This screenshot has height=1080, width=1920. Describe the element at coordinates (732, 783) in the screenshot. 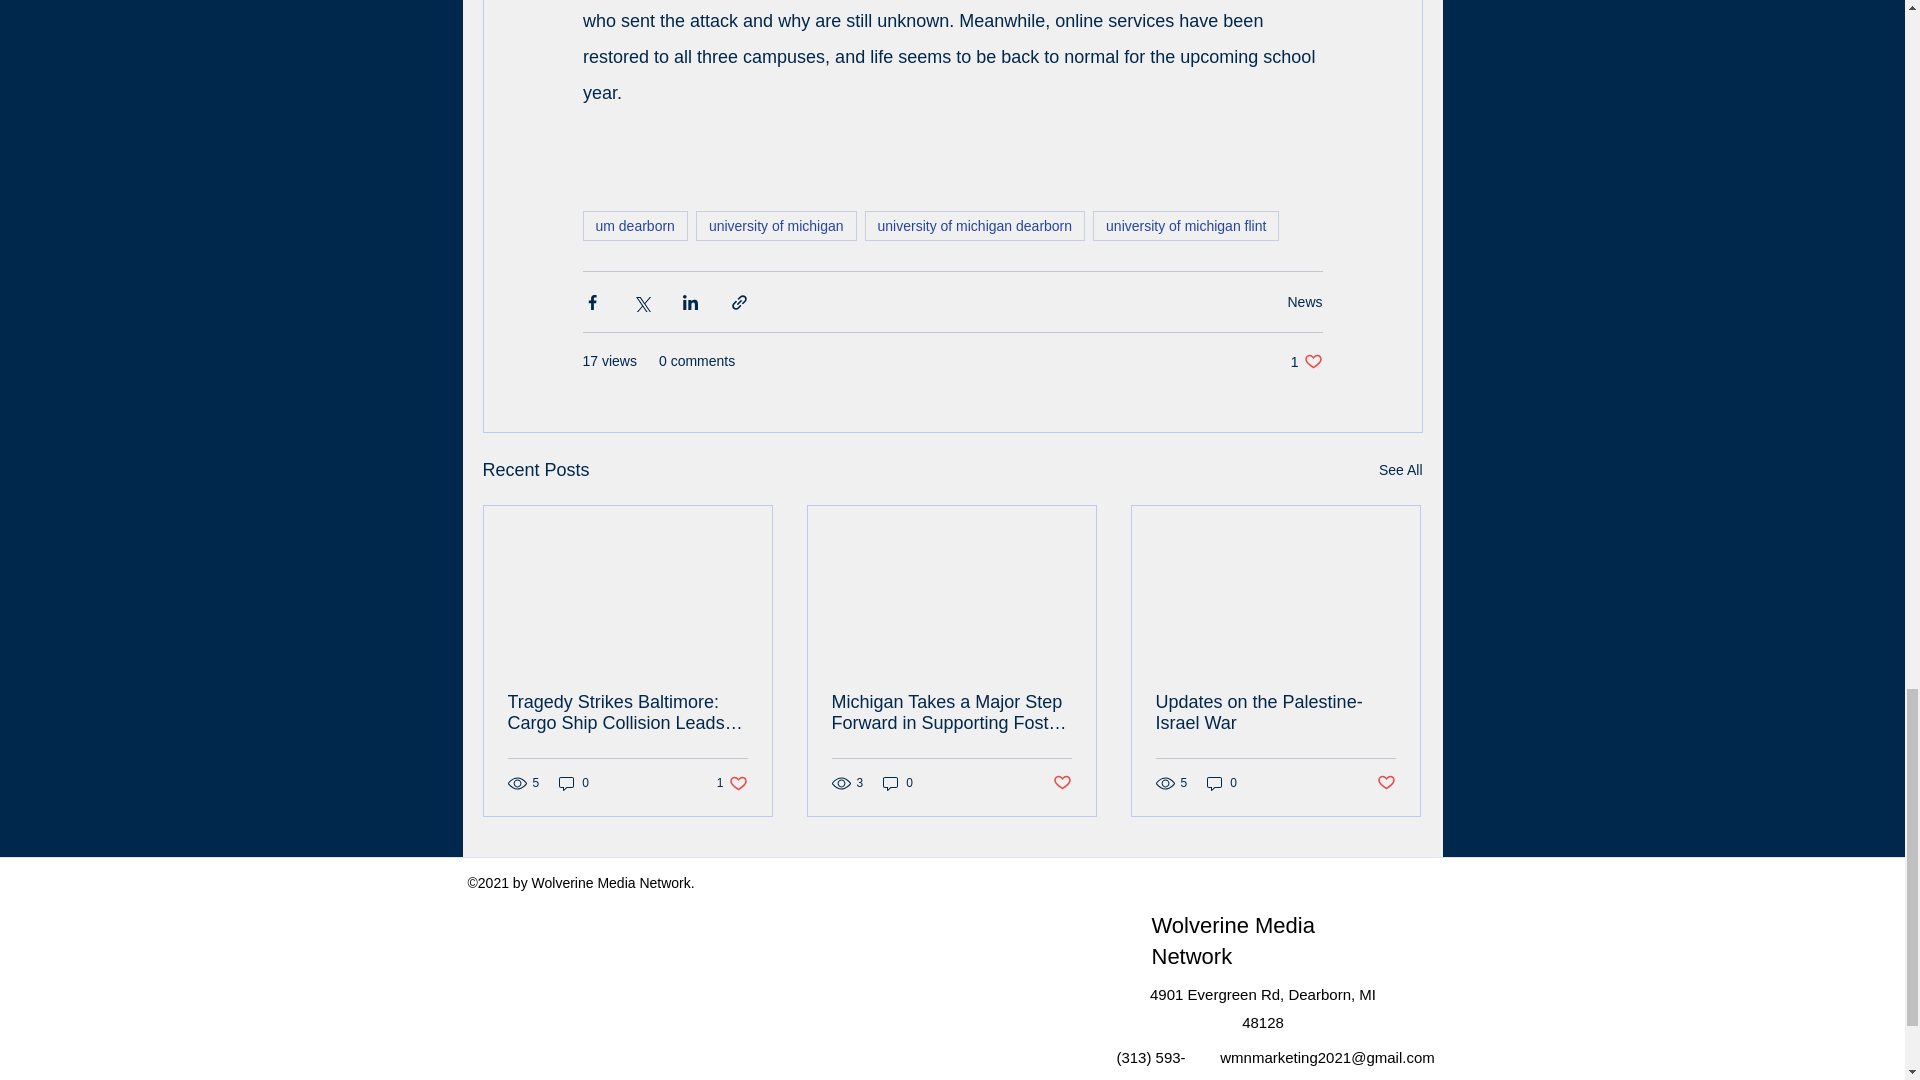

I see `university of michigan` at that location.